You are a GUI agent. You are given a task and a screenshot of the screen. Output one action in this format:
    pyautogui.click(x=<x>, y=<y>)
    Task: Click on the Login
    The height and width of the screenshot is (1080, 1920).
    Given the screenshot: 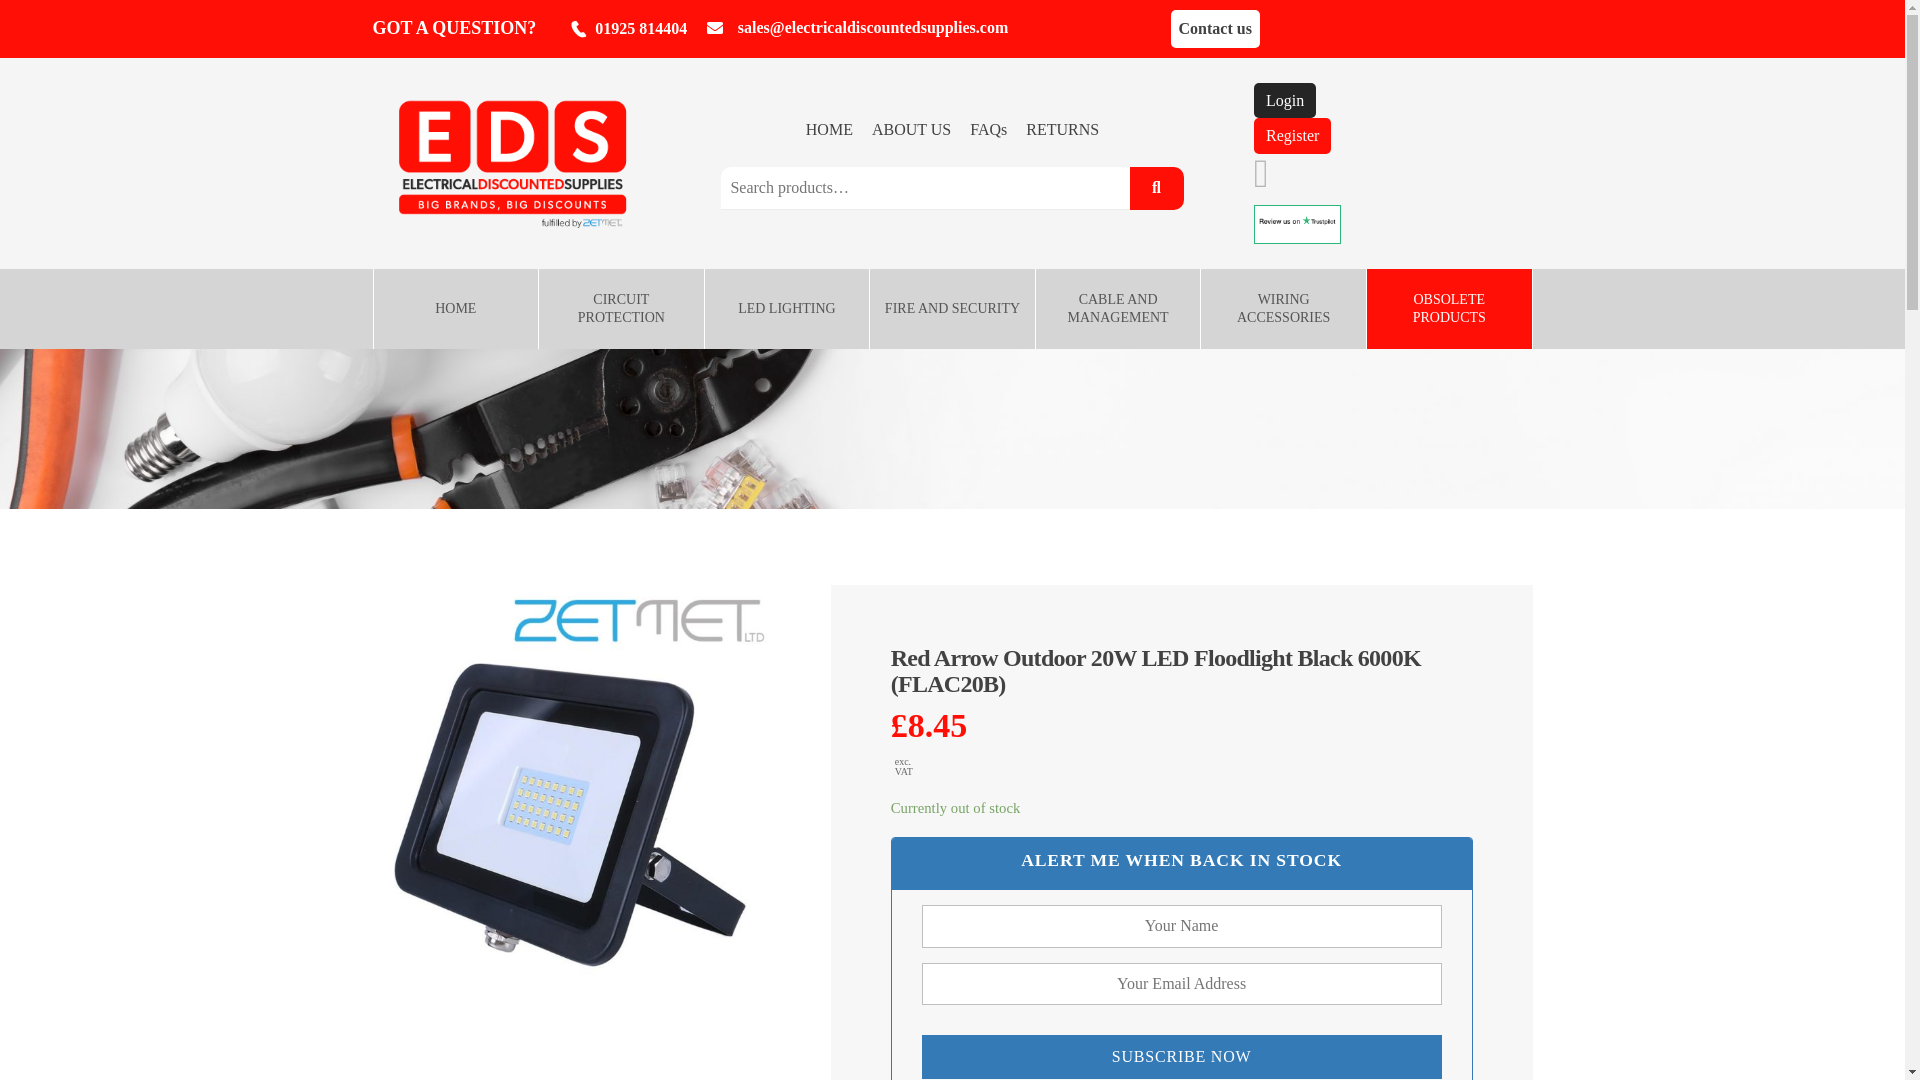 What is the action you would take?
    pyautogui.click(x=1284, y=100)
    